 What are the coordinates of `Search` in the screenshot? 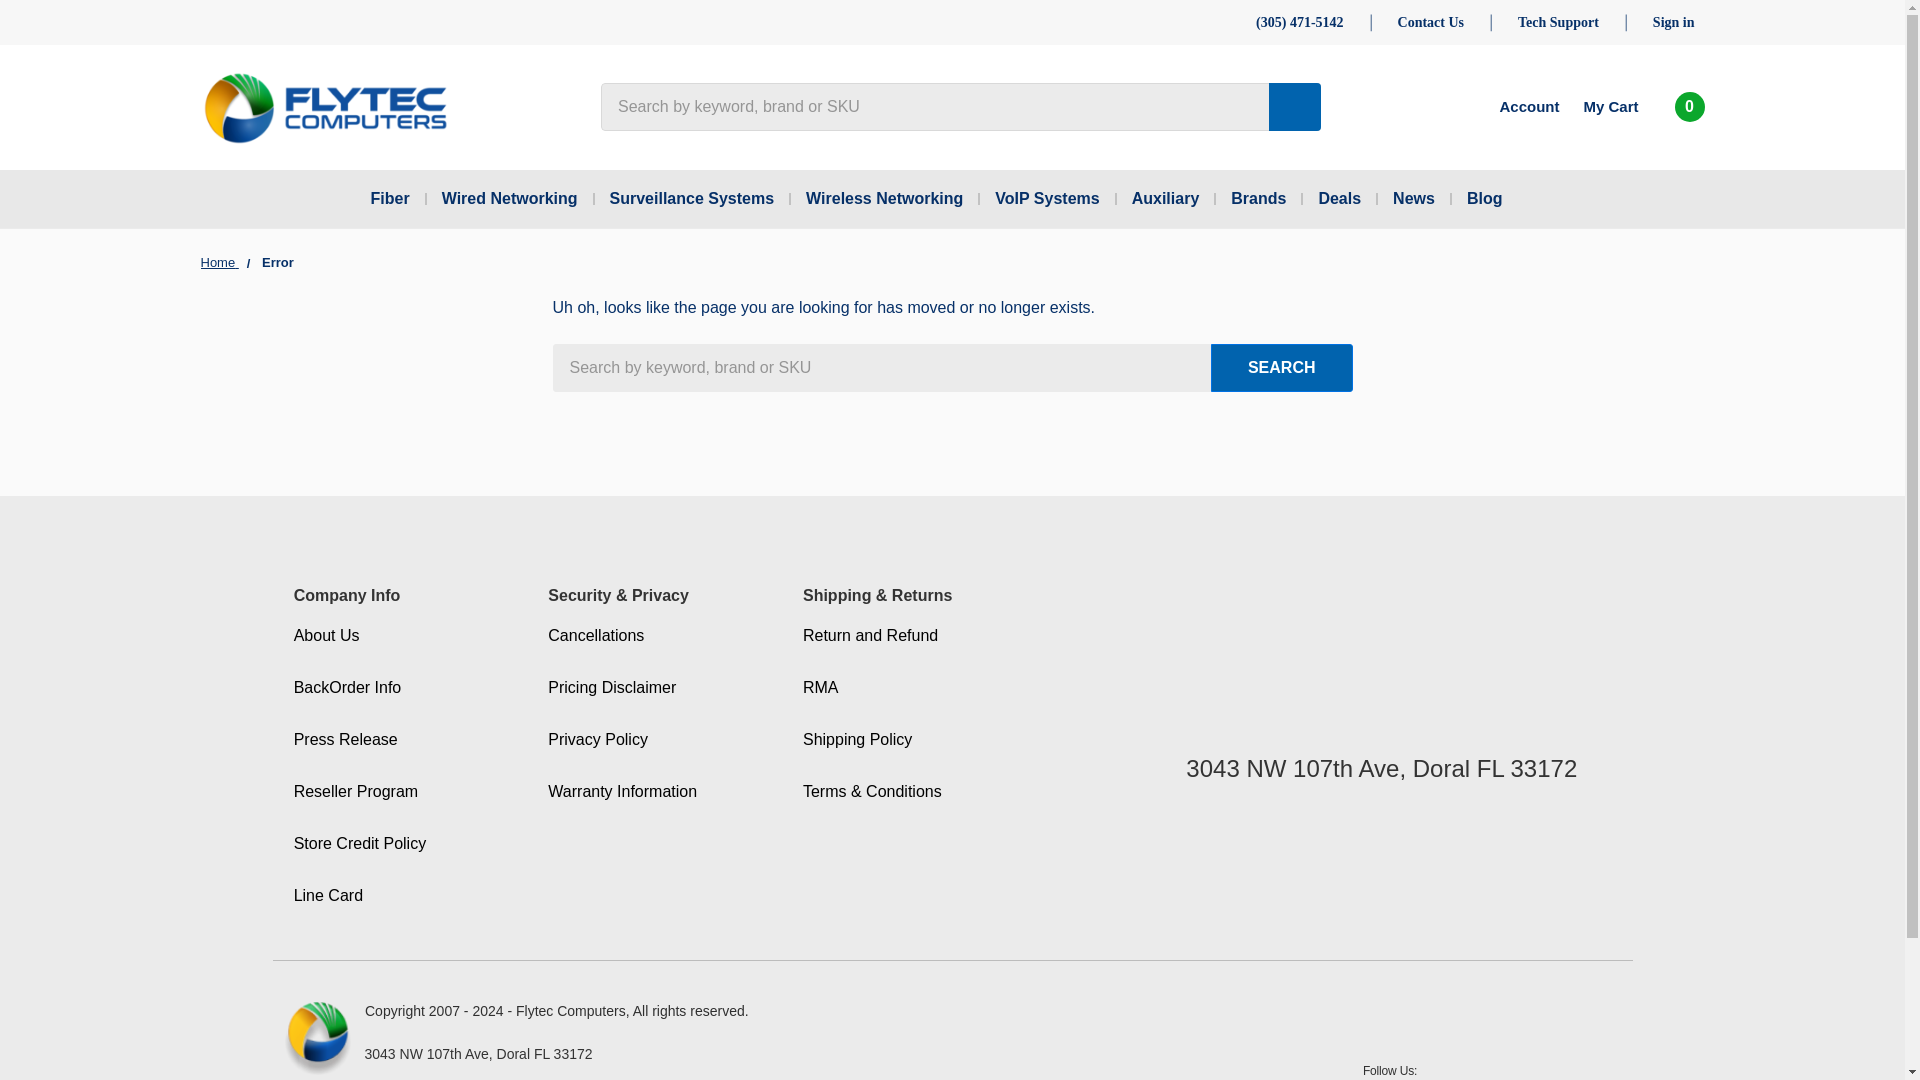 It's located at (1282, 368).